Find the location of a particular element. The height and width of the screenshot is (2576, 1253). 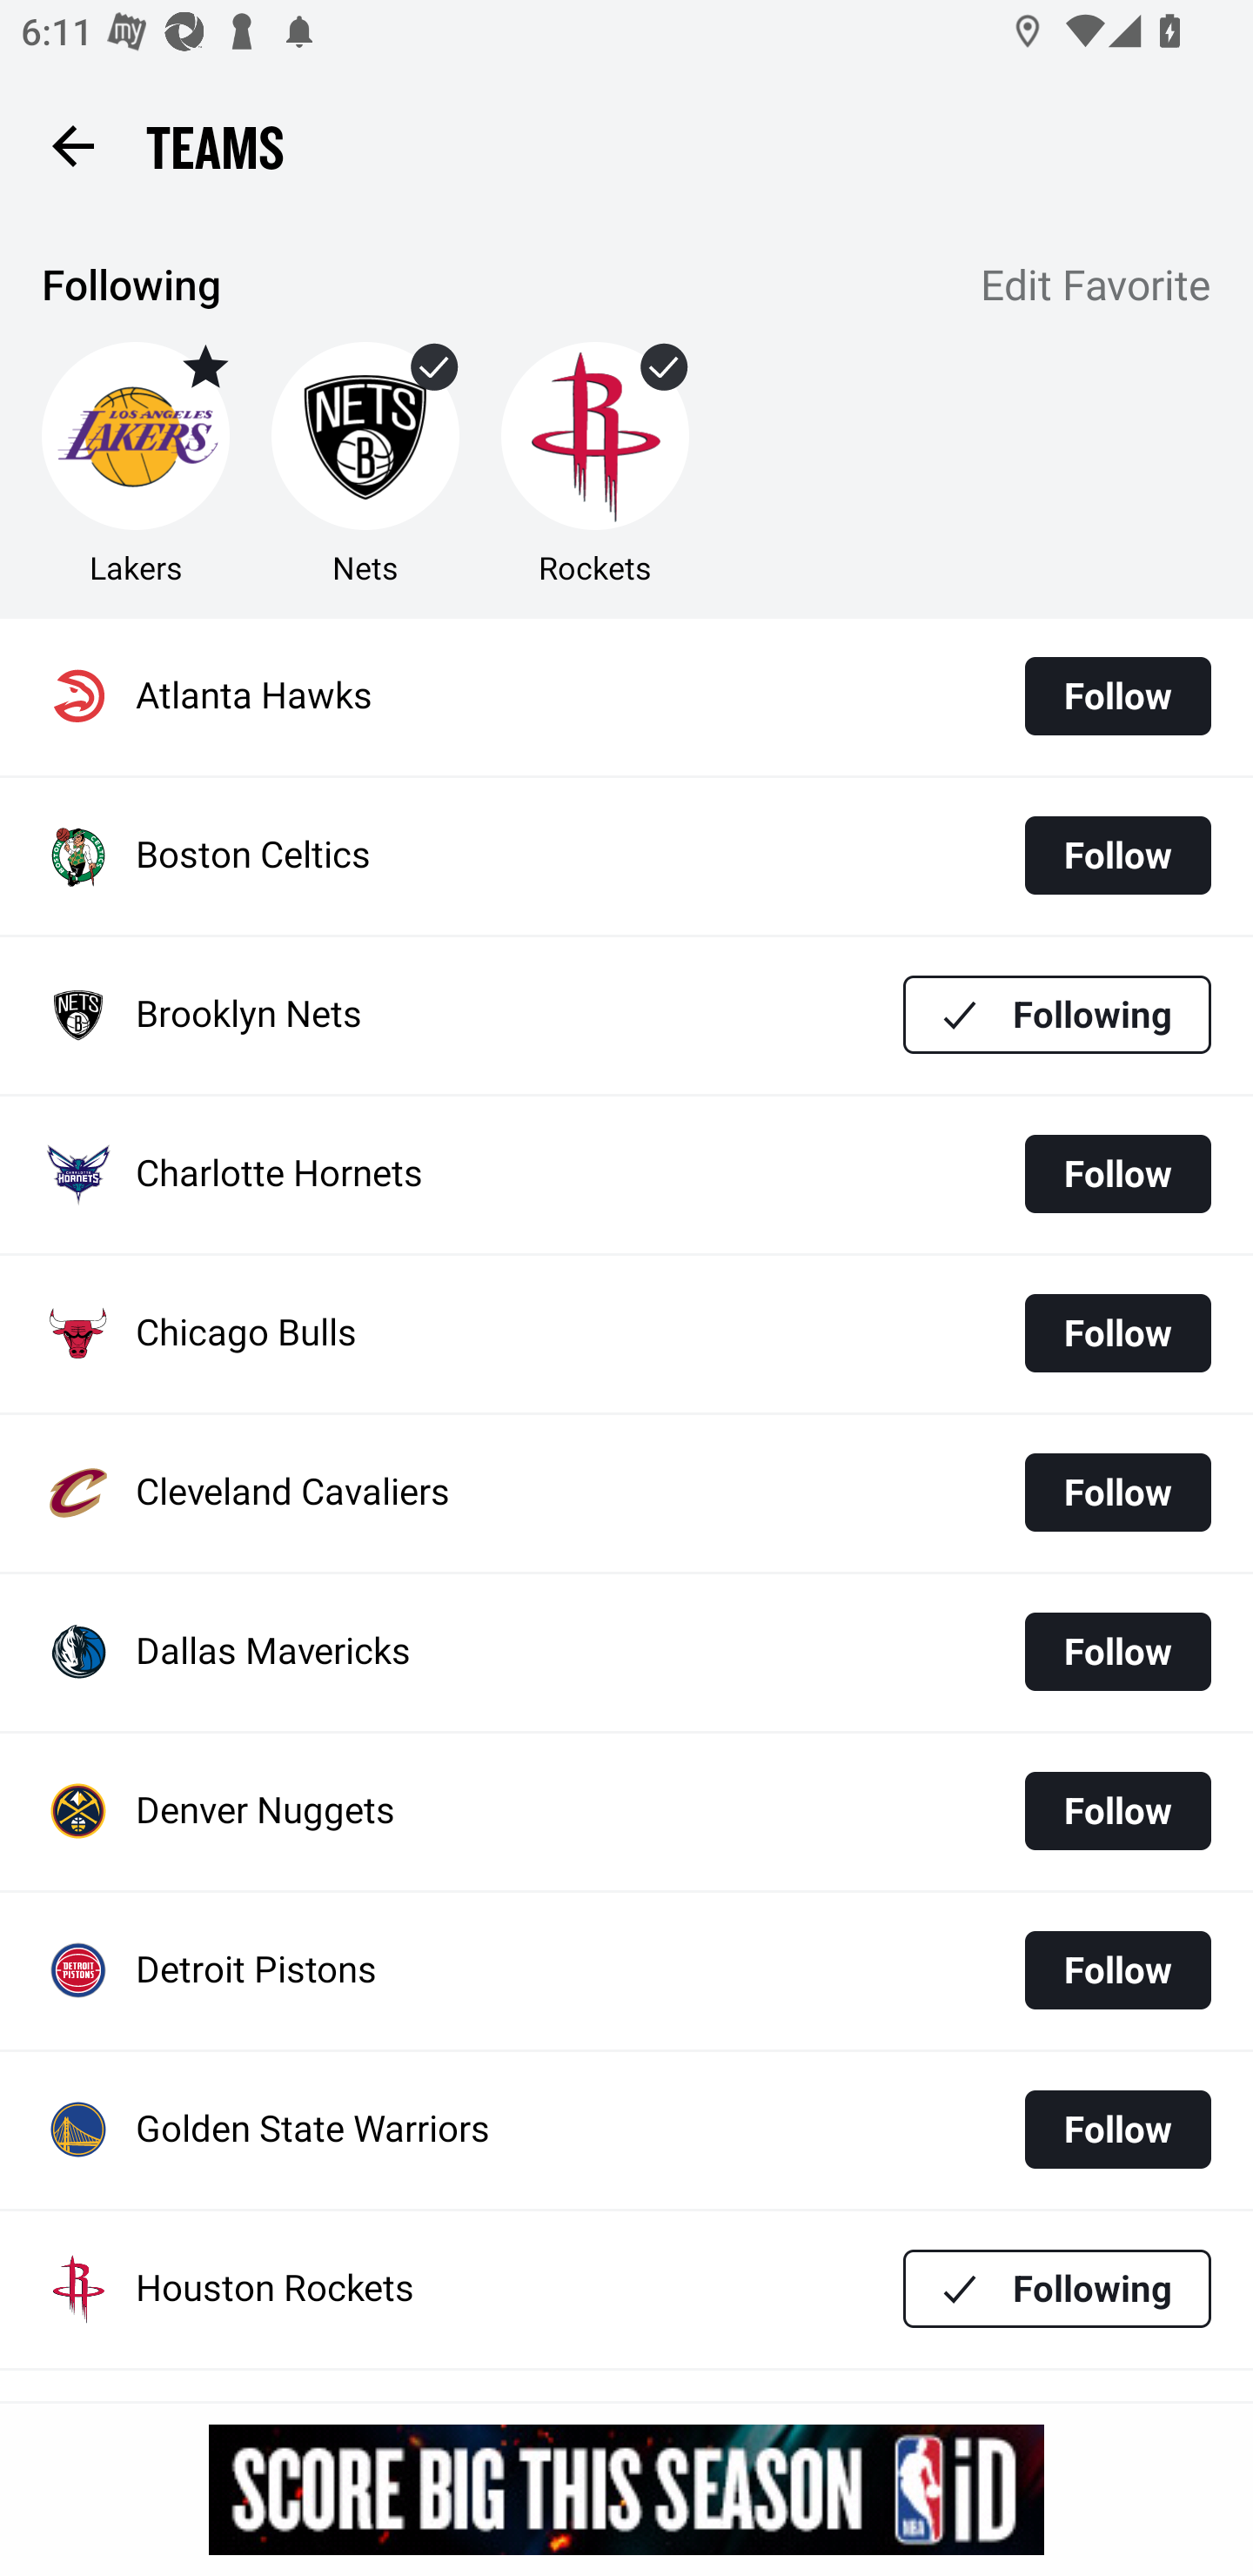

g5nqqygr7owph is located at coordinates (626, 2489).